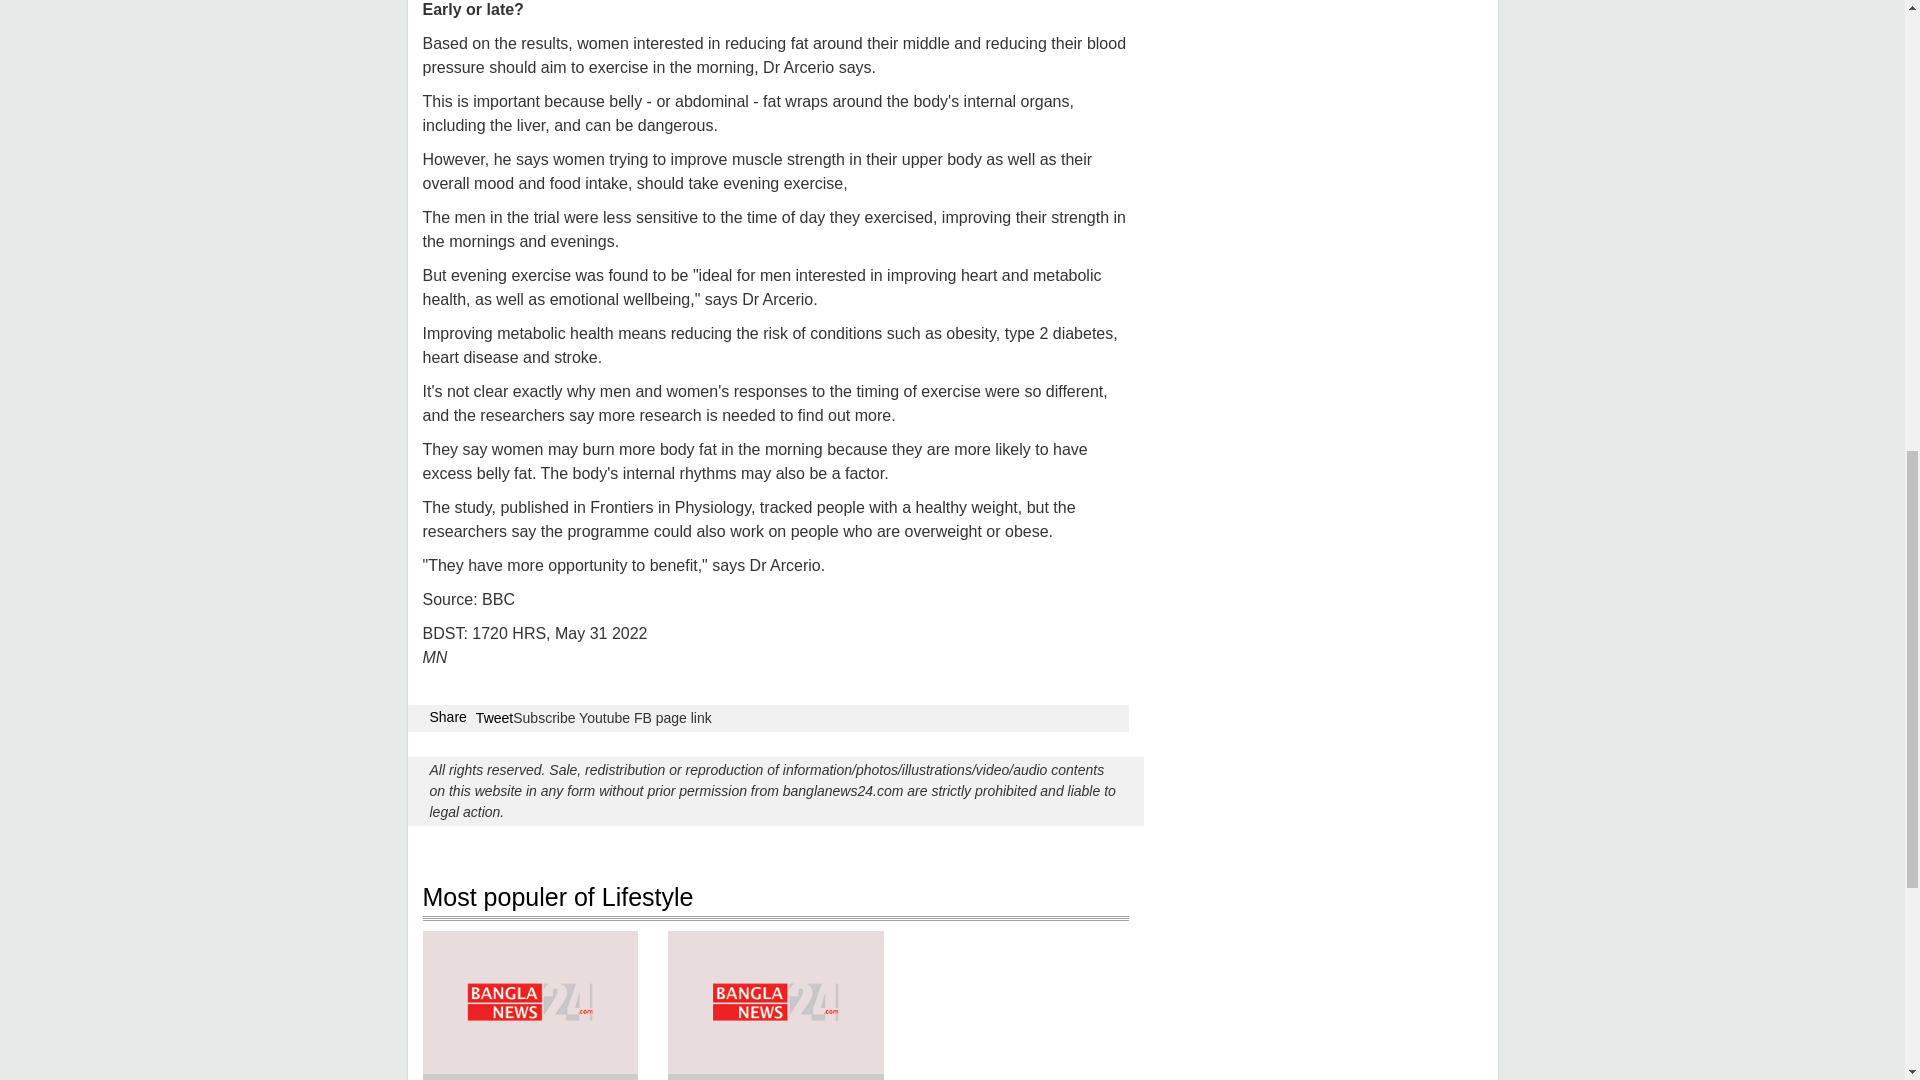  Describe the element at coordinates (776, 1076) in the screenshot. I see `Japan's population falls for 15th year in a row` at that location.